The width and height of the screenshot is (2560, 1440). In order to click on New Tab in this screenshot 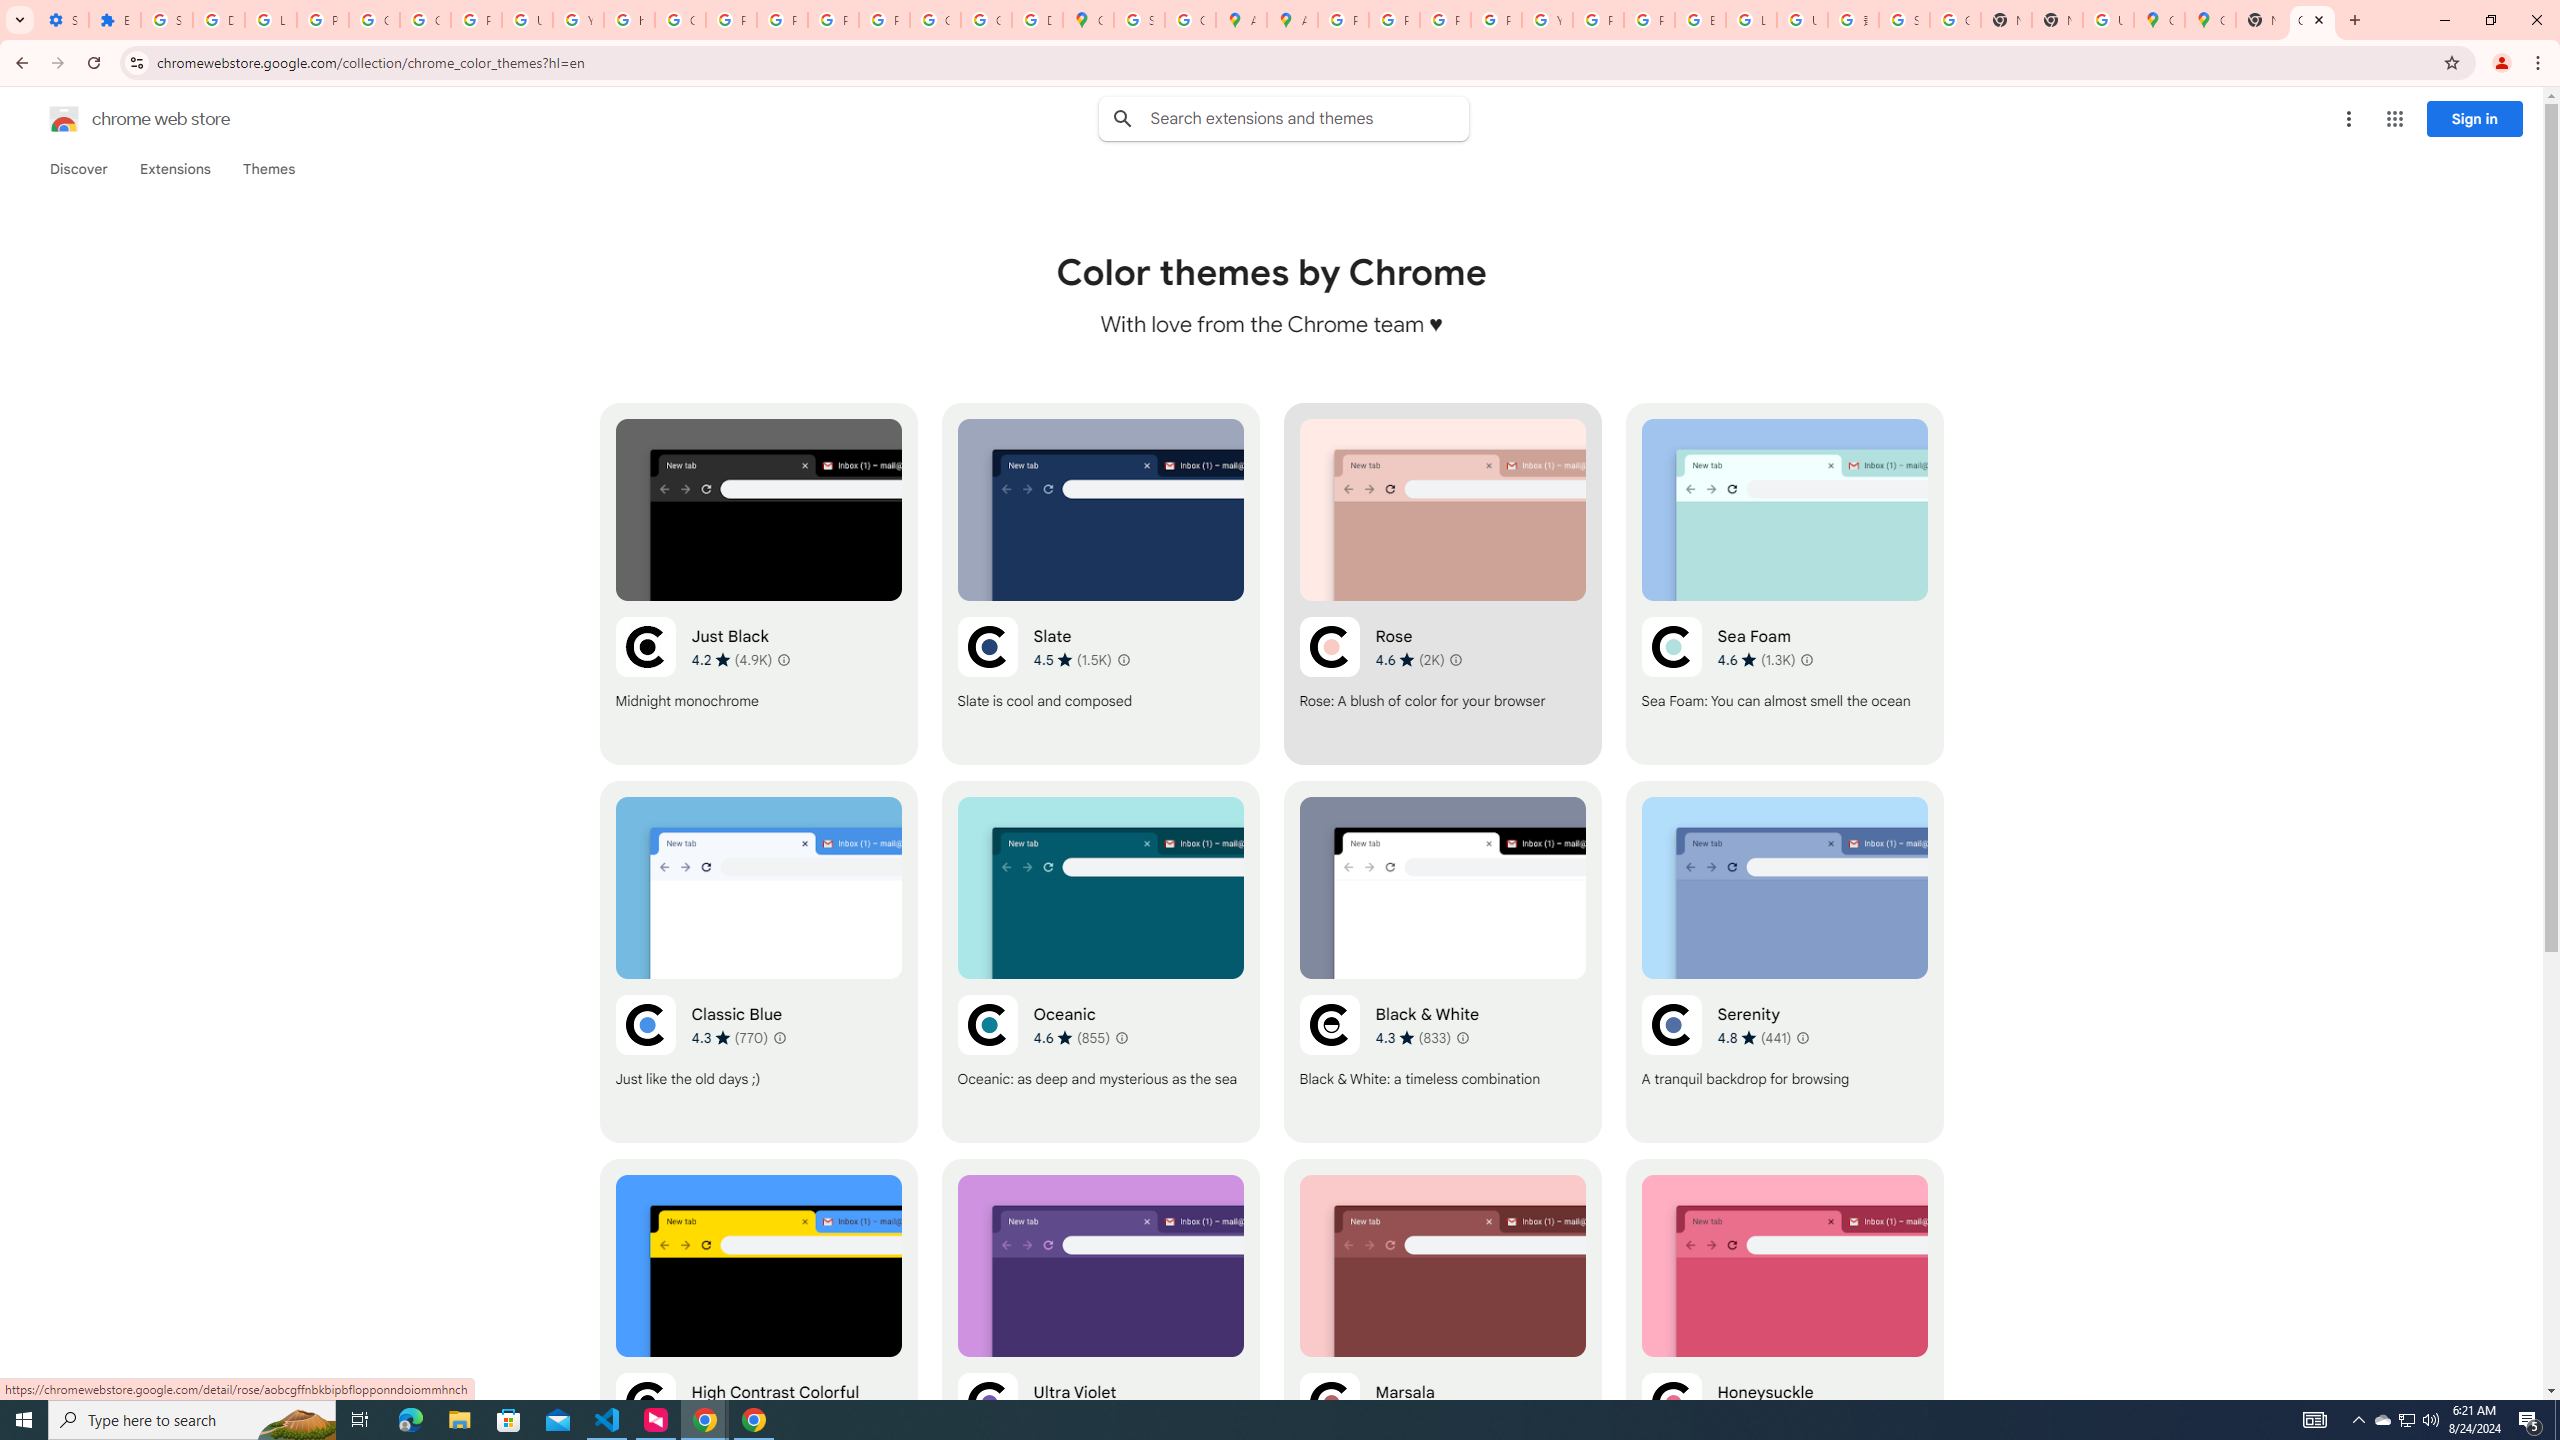, I will do `click(2056, 20)`.